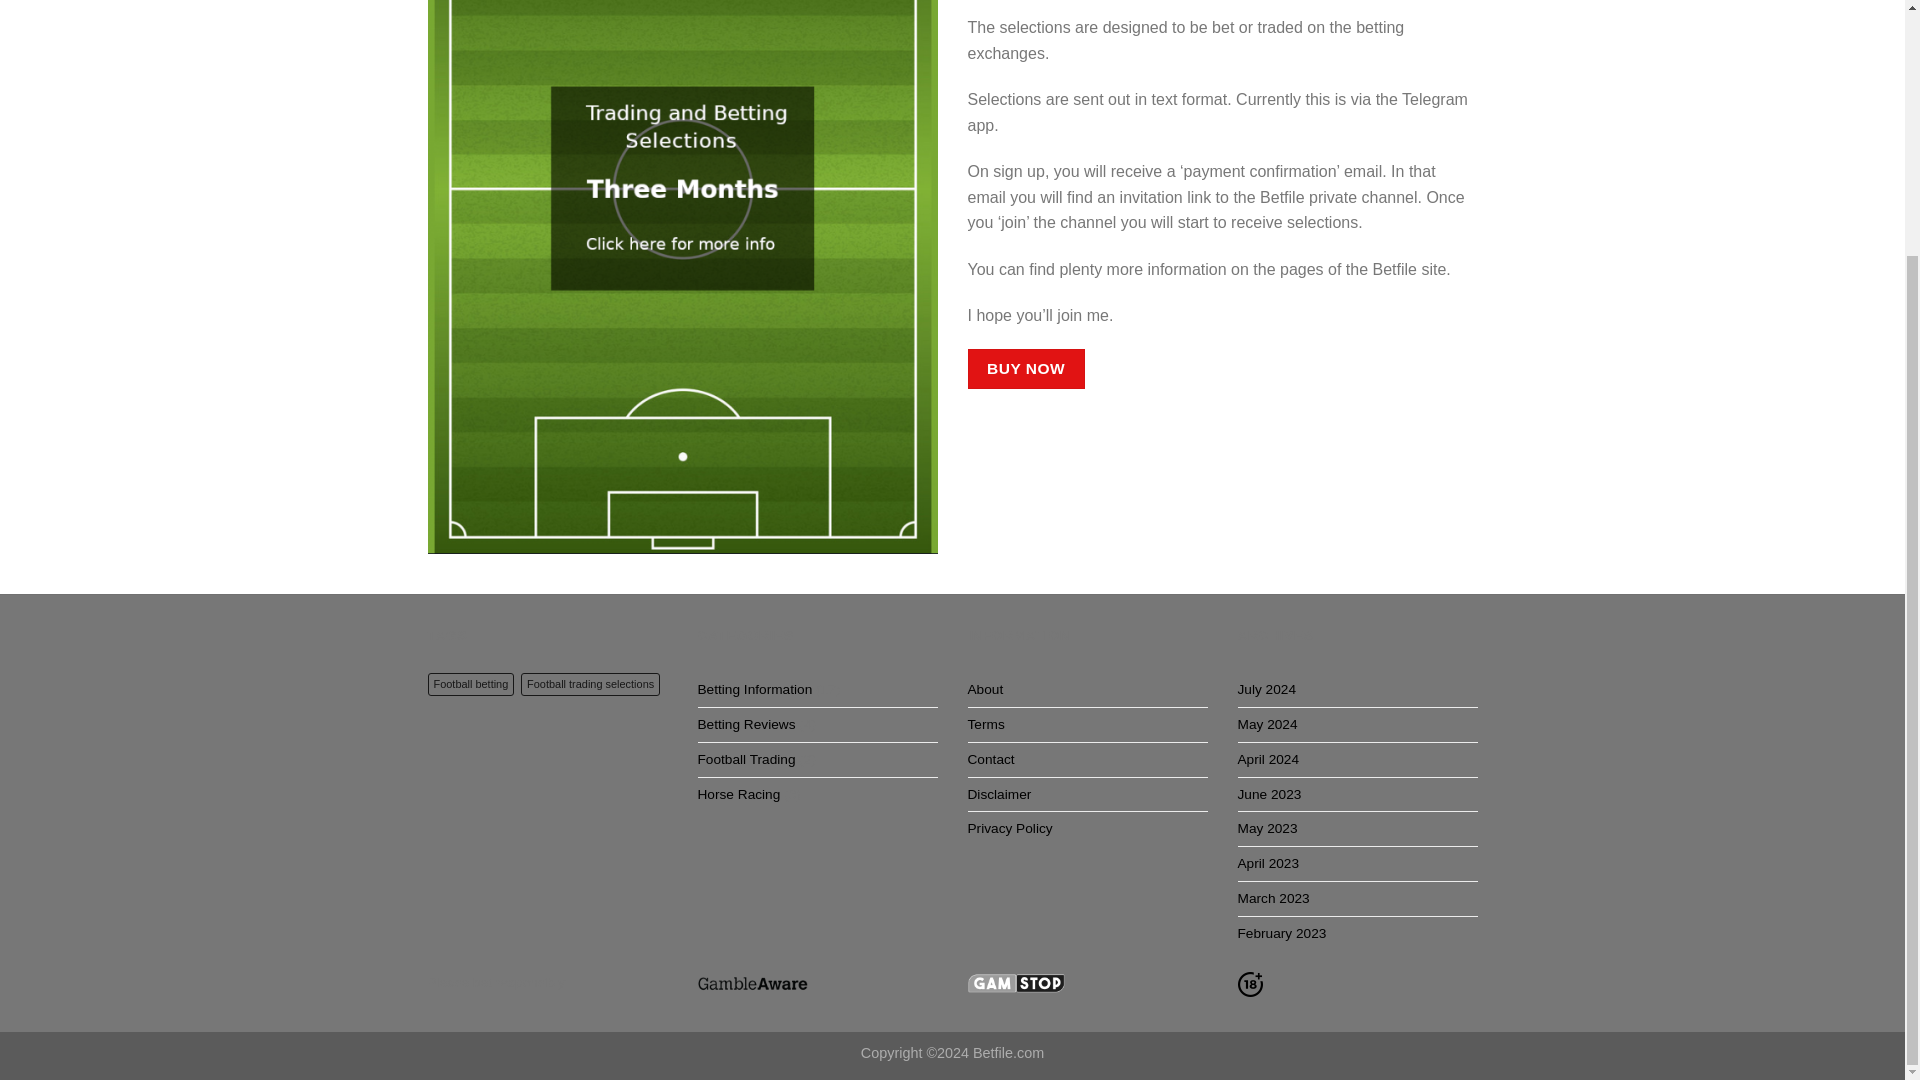 The height and width of the screenshot is (1080, 1920). I want to click on BUY NOW, so click(1026, 368).